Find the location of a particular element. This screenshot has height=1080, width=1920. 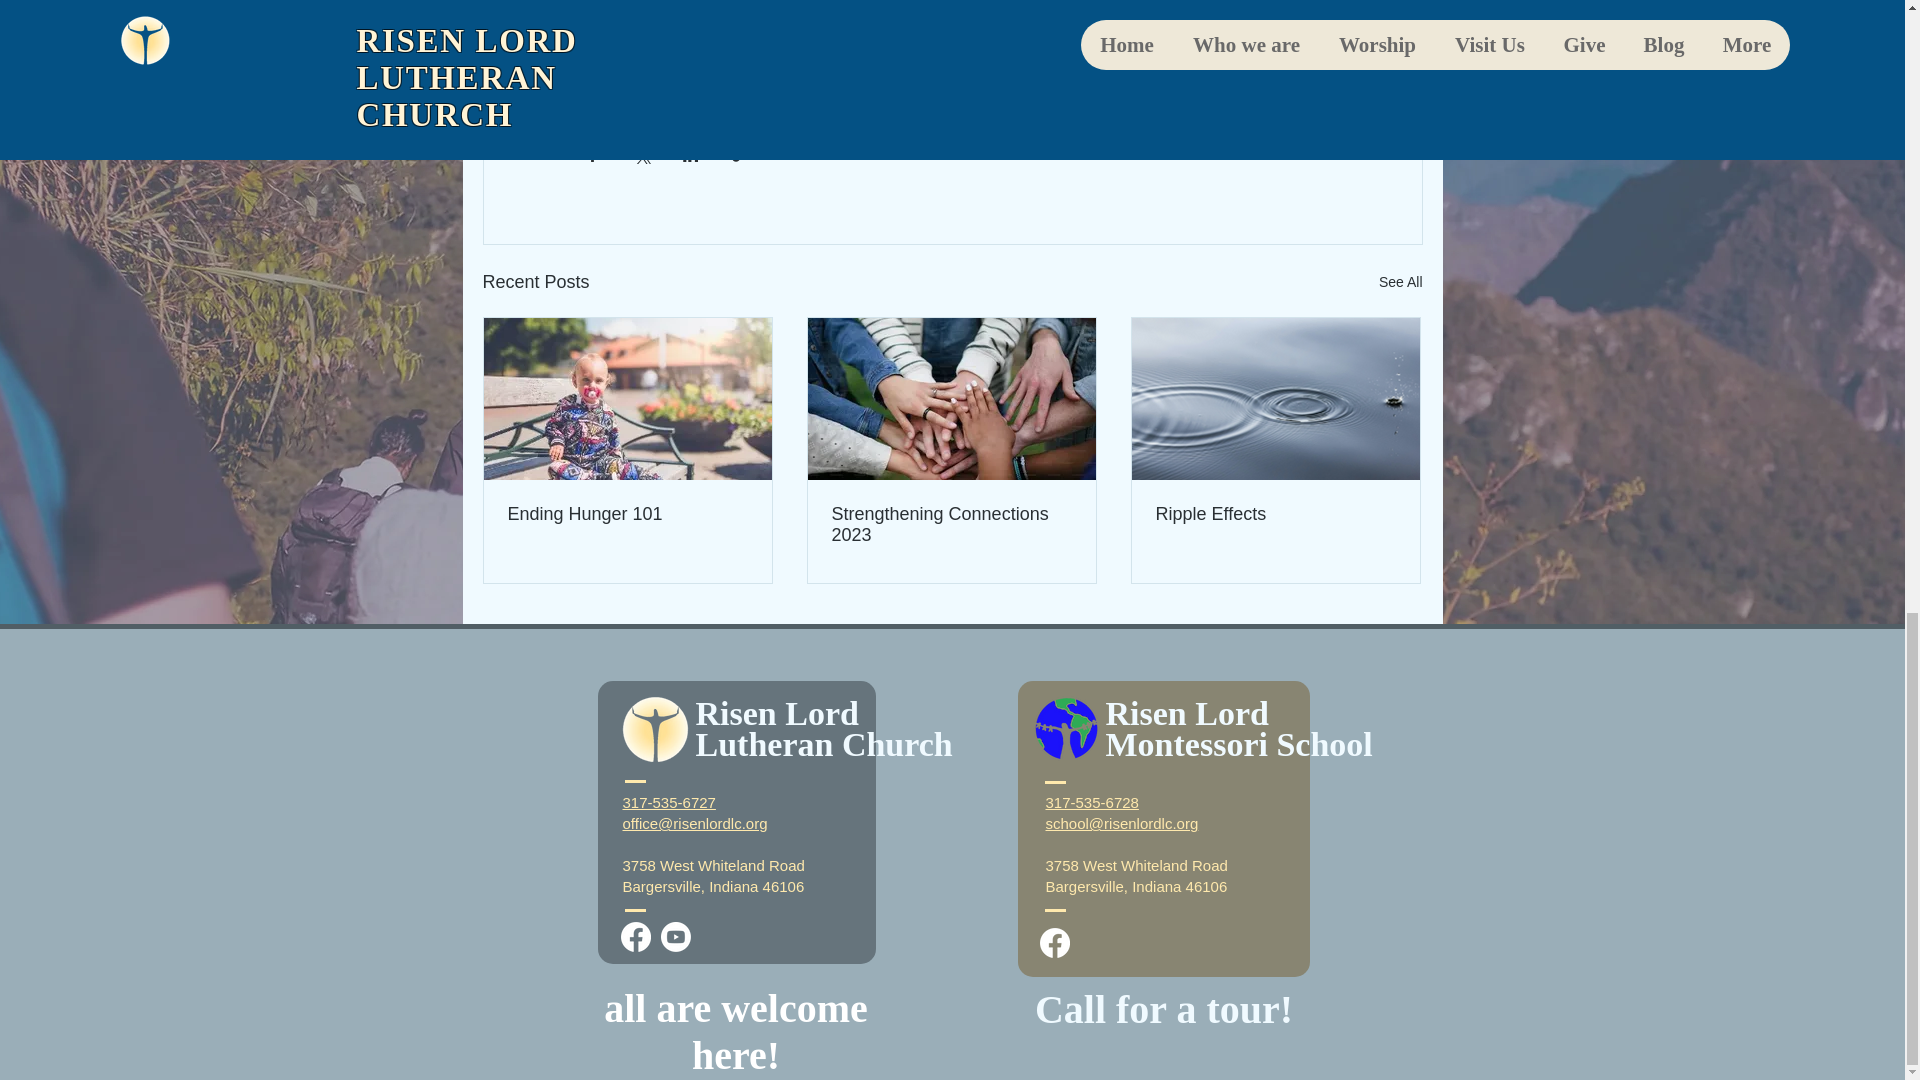

317-535-6727 is located at coordinates (668, 802).